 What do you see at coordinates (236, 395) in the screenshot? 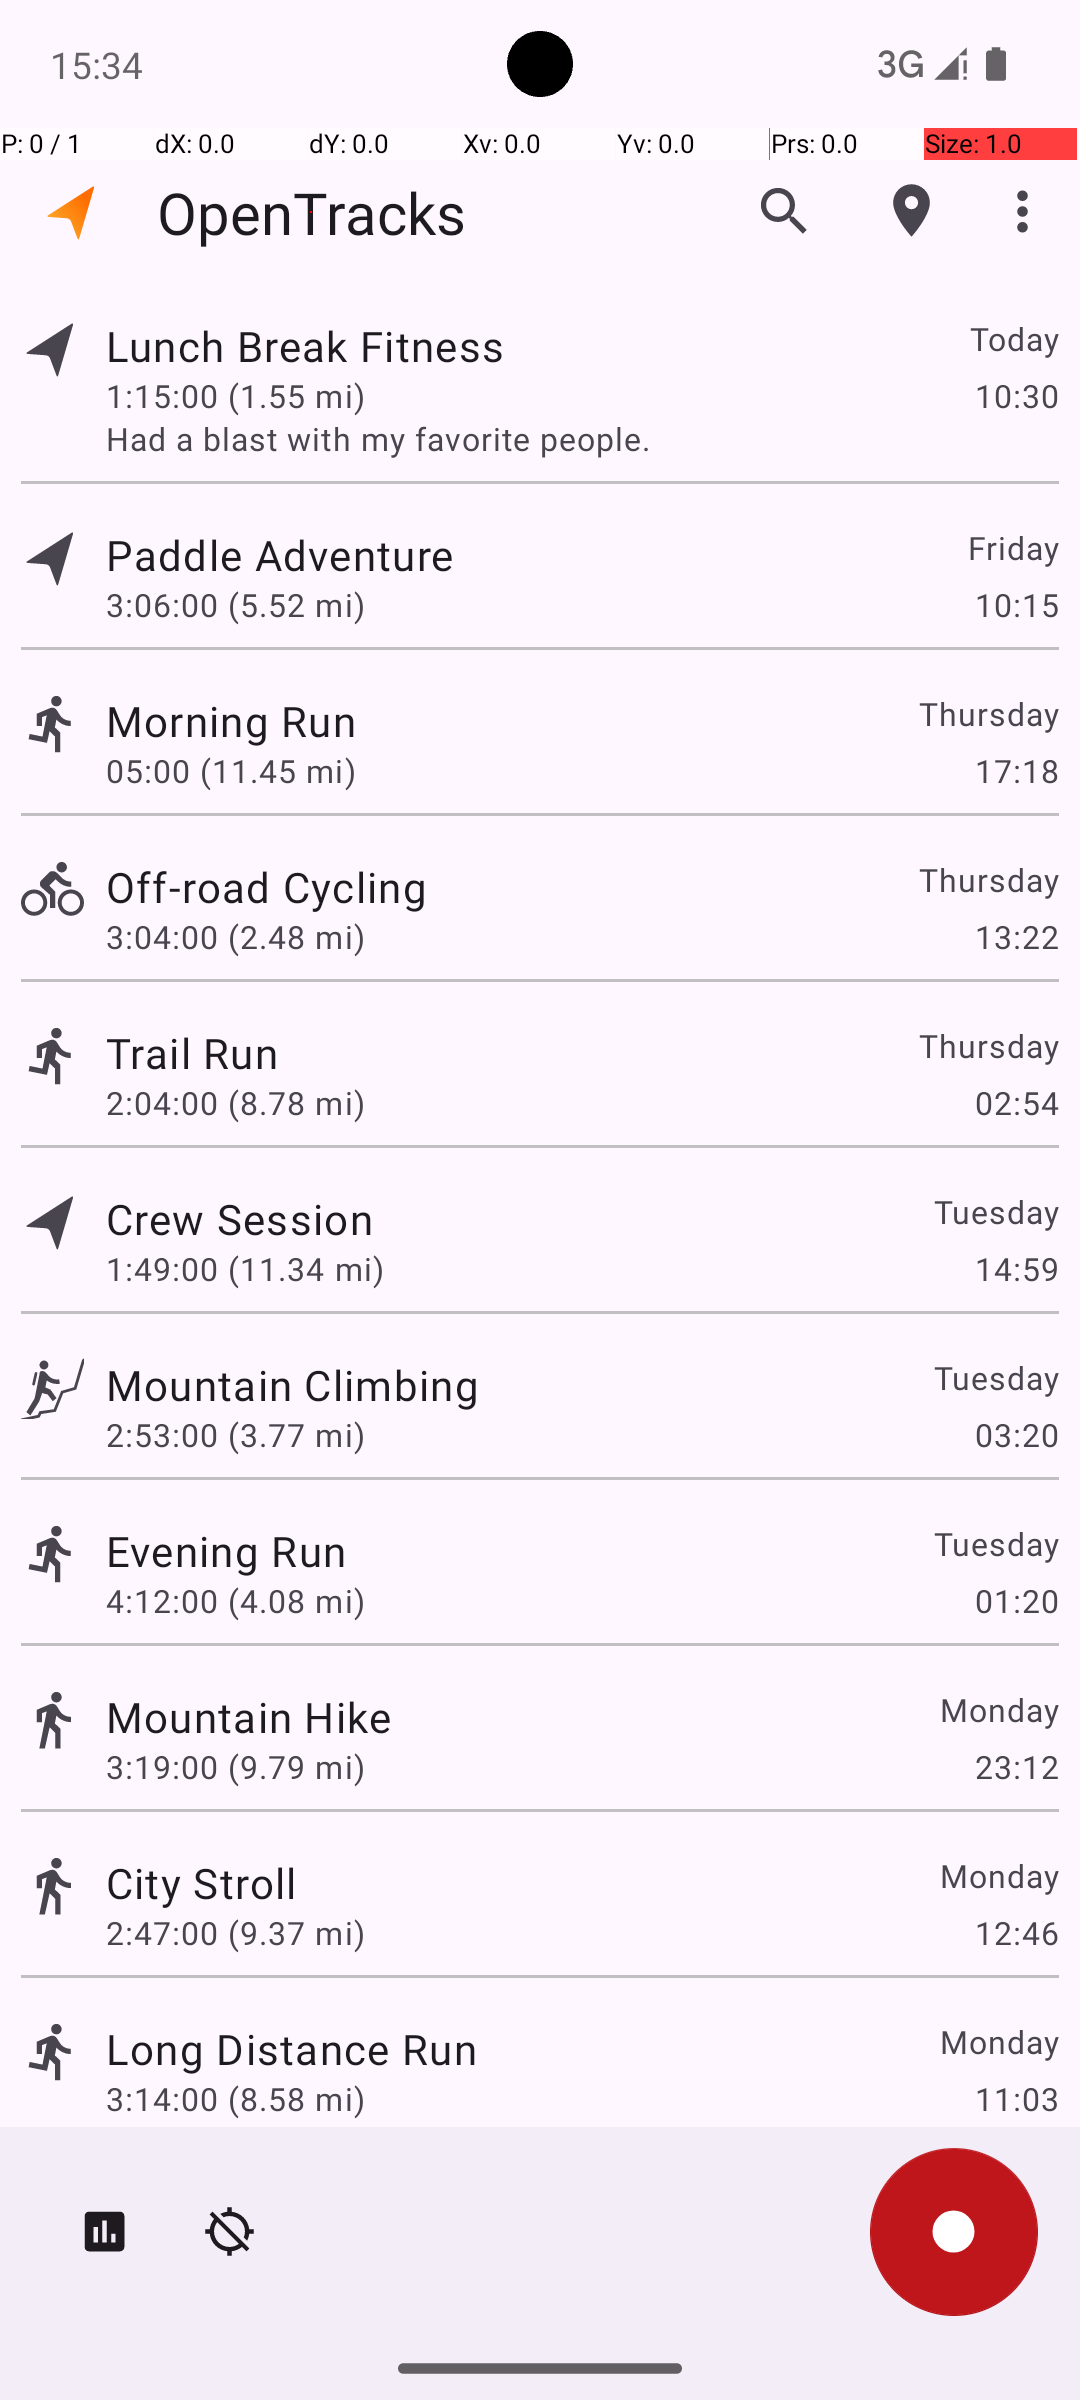
I see `1:15:00 (1.55 mi)` at bounding box center [236, 395].